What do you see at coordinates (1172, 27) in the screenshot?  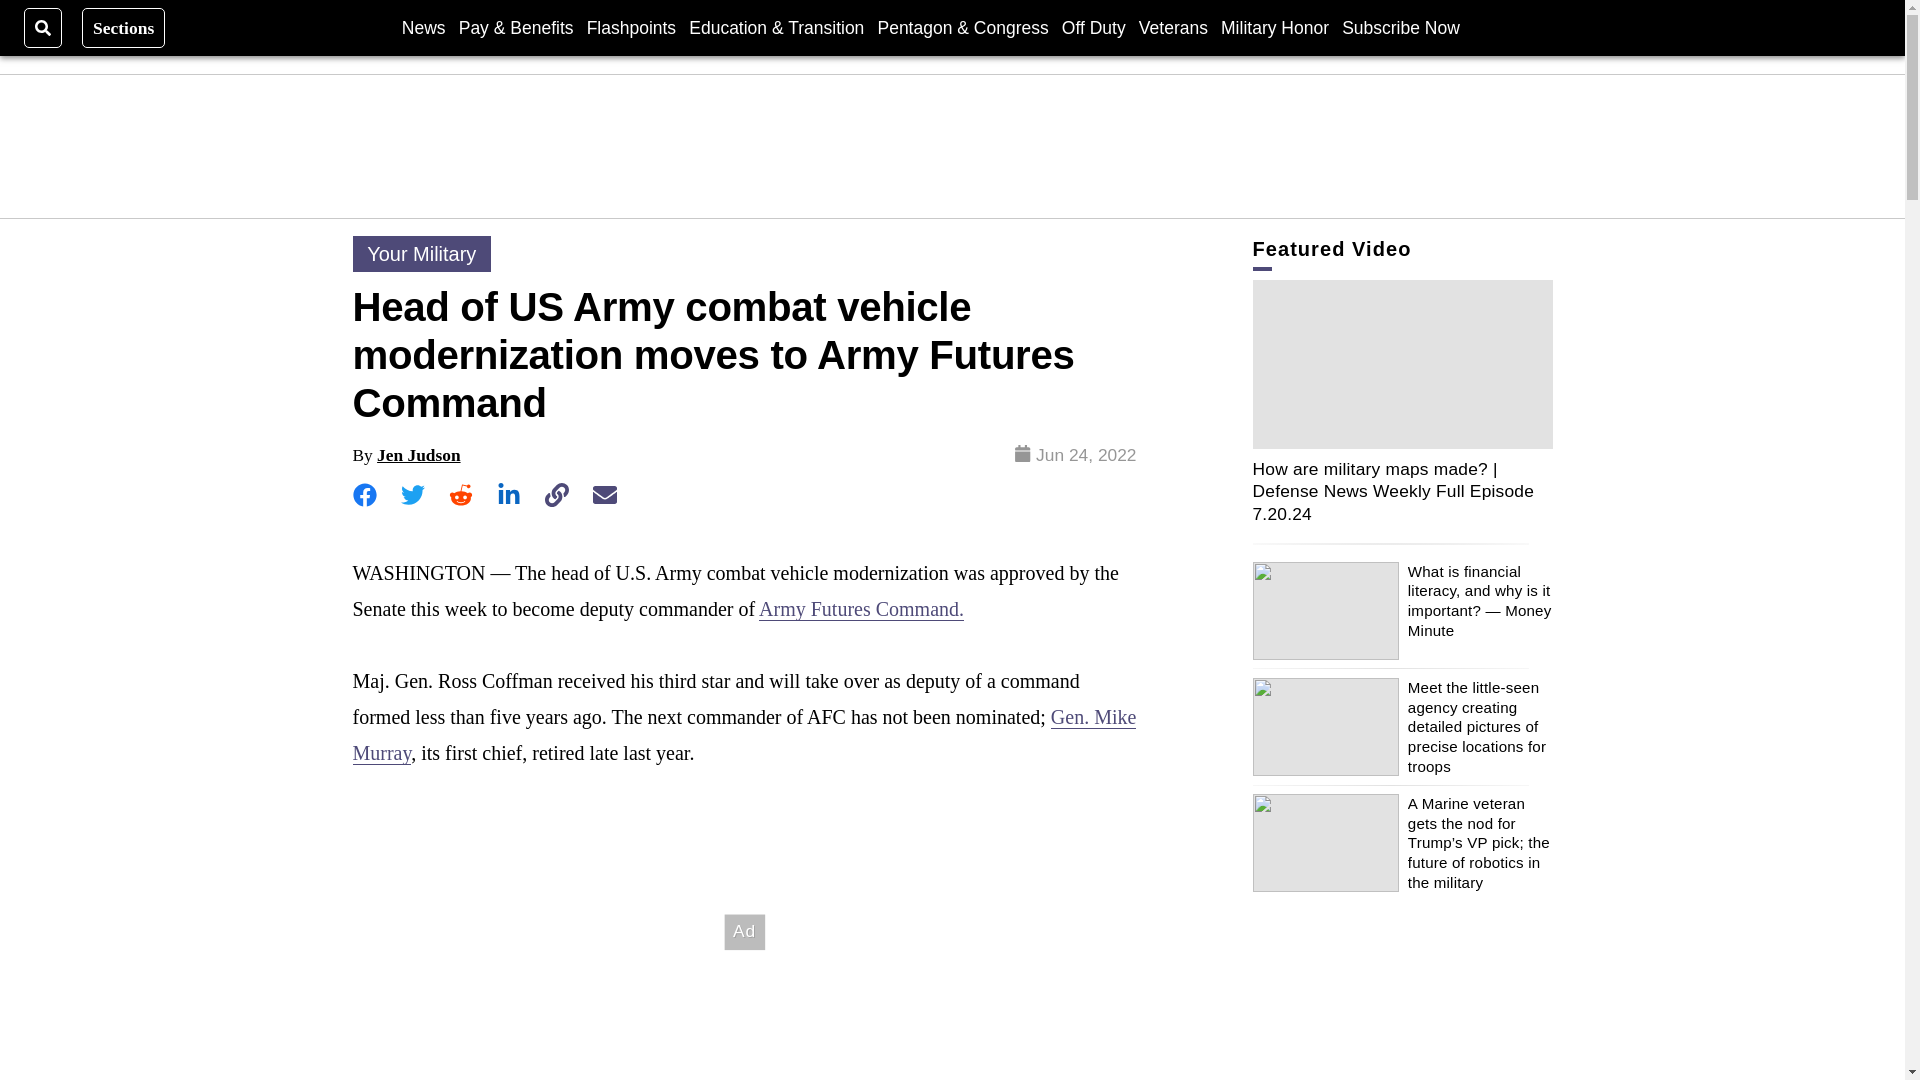 I see `Veterans` at bounding box center [1172, 27].